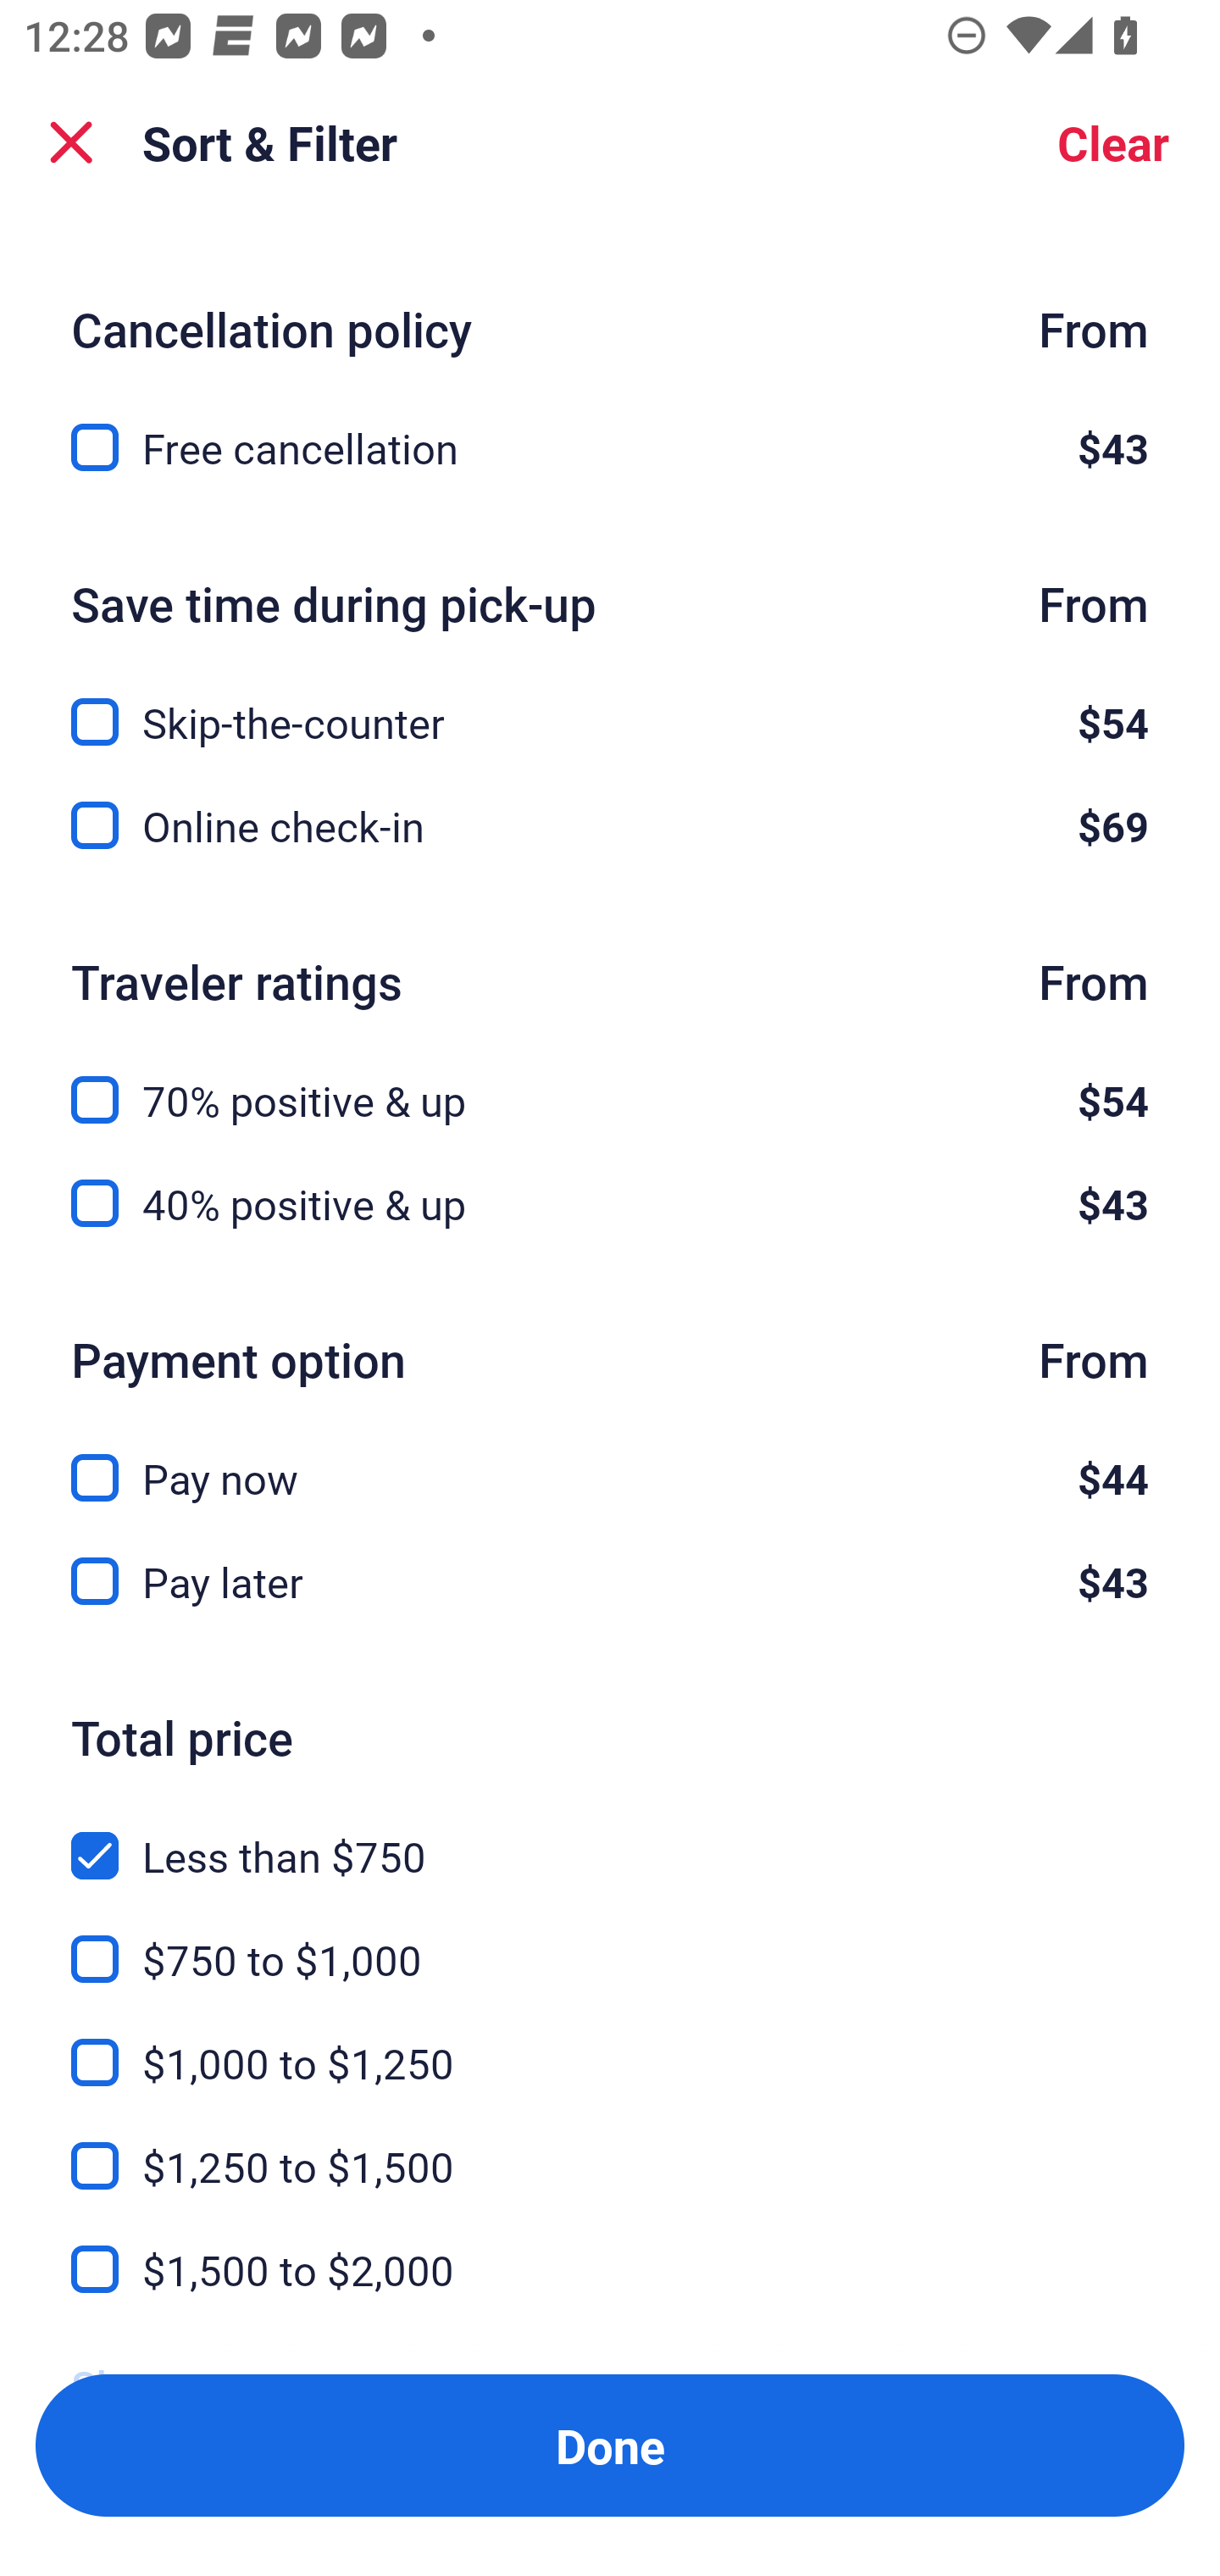 This screenshot has width=1220, height=2576. What do you see at coordinates (610, 2147) in the screenshot?
I see `$1,250 to $1,500, $1,250 to $1,500` at bounding box center [610, 2147].